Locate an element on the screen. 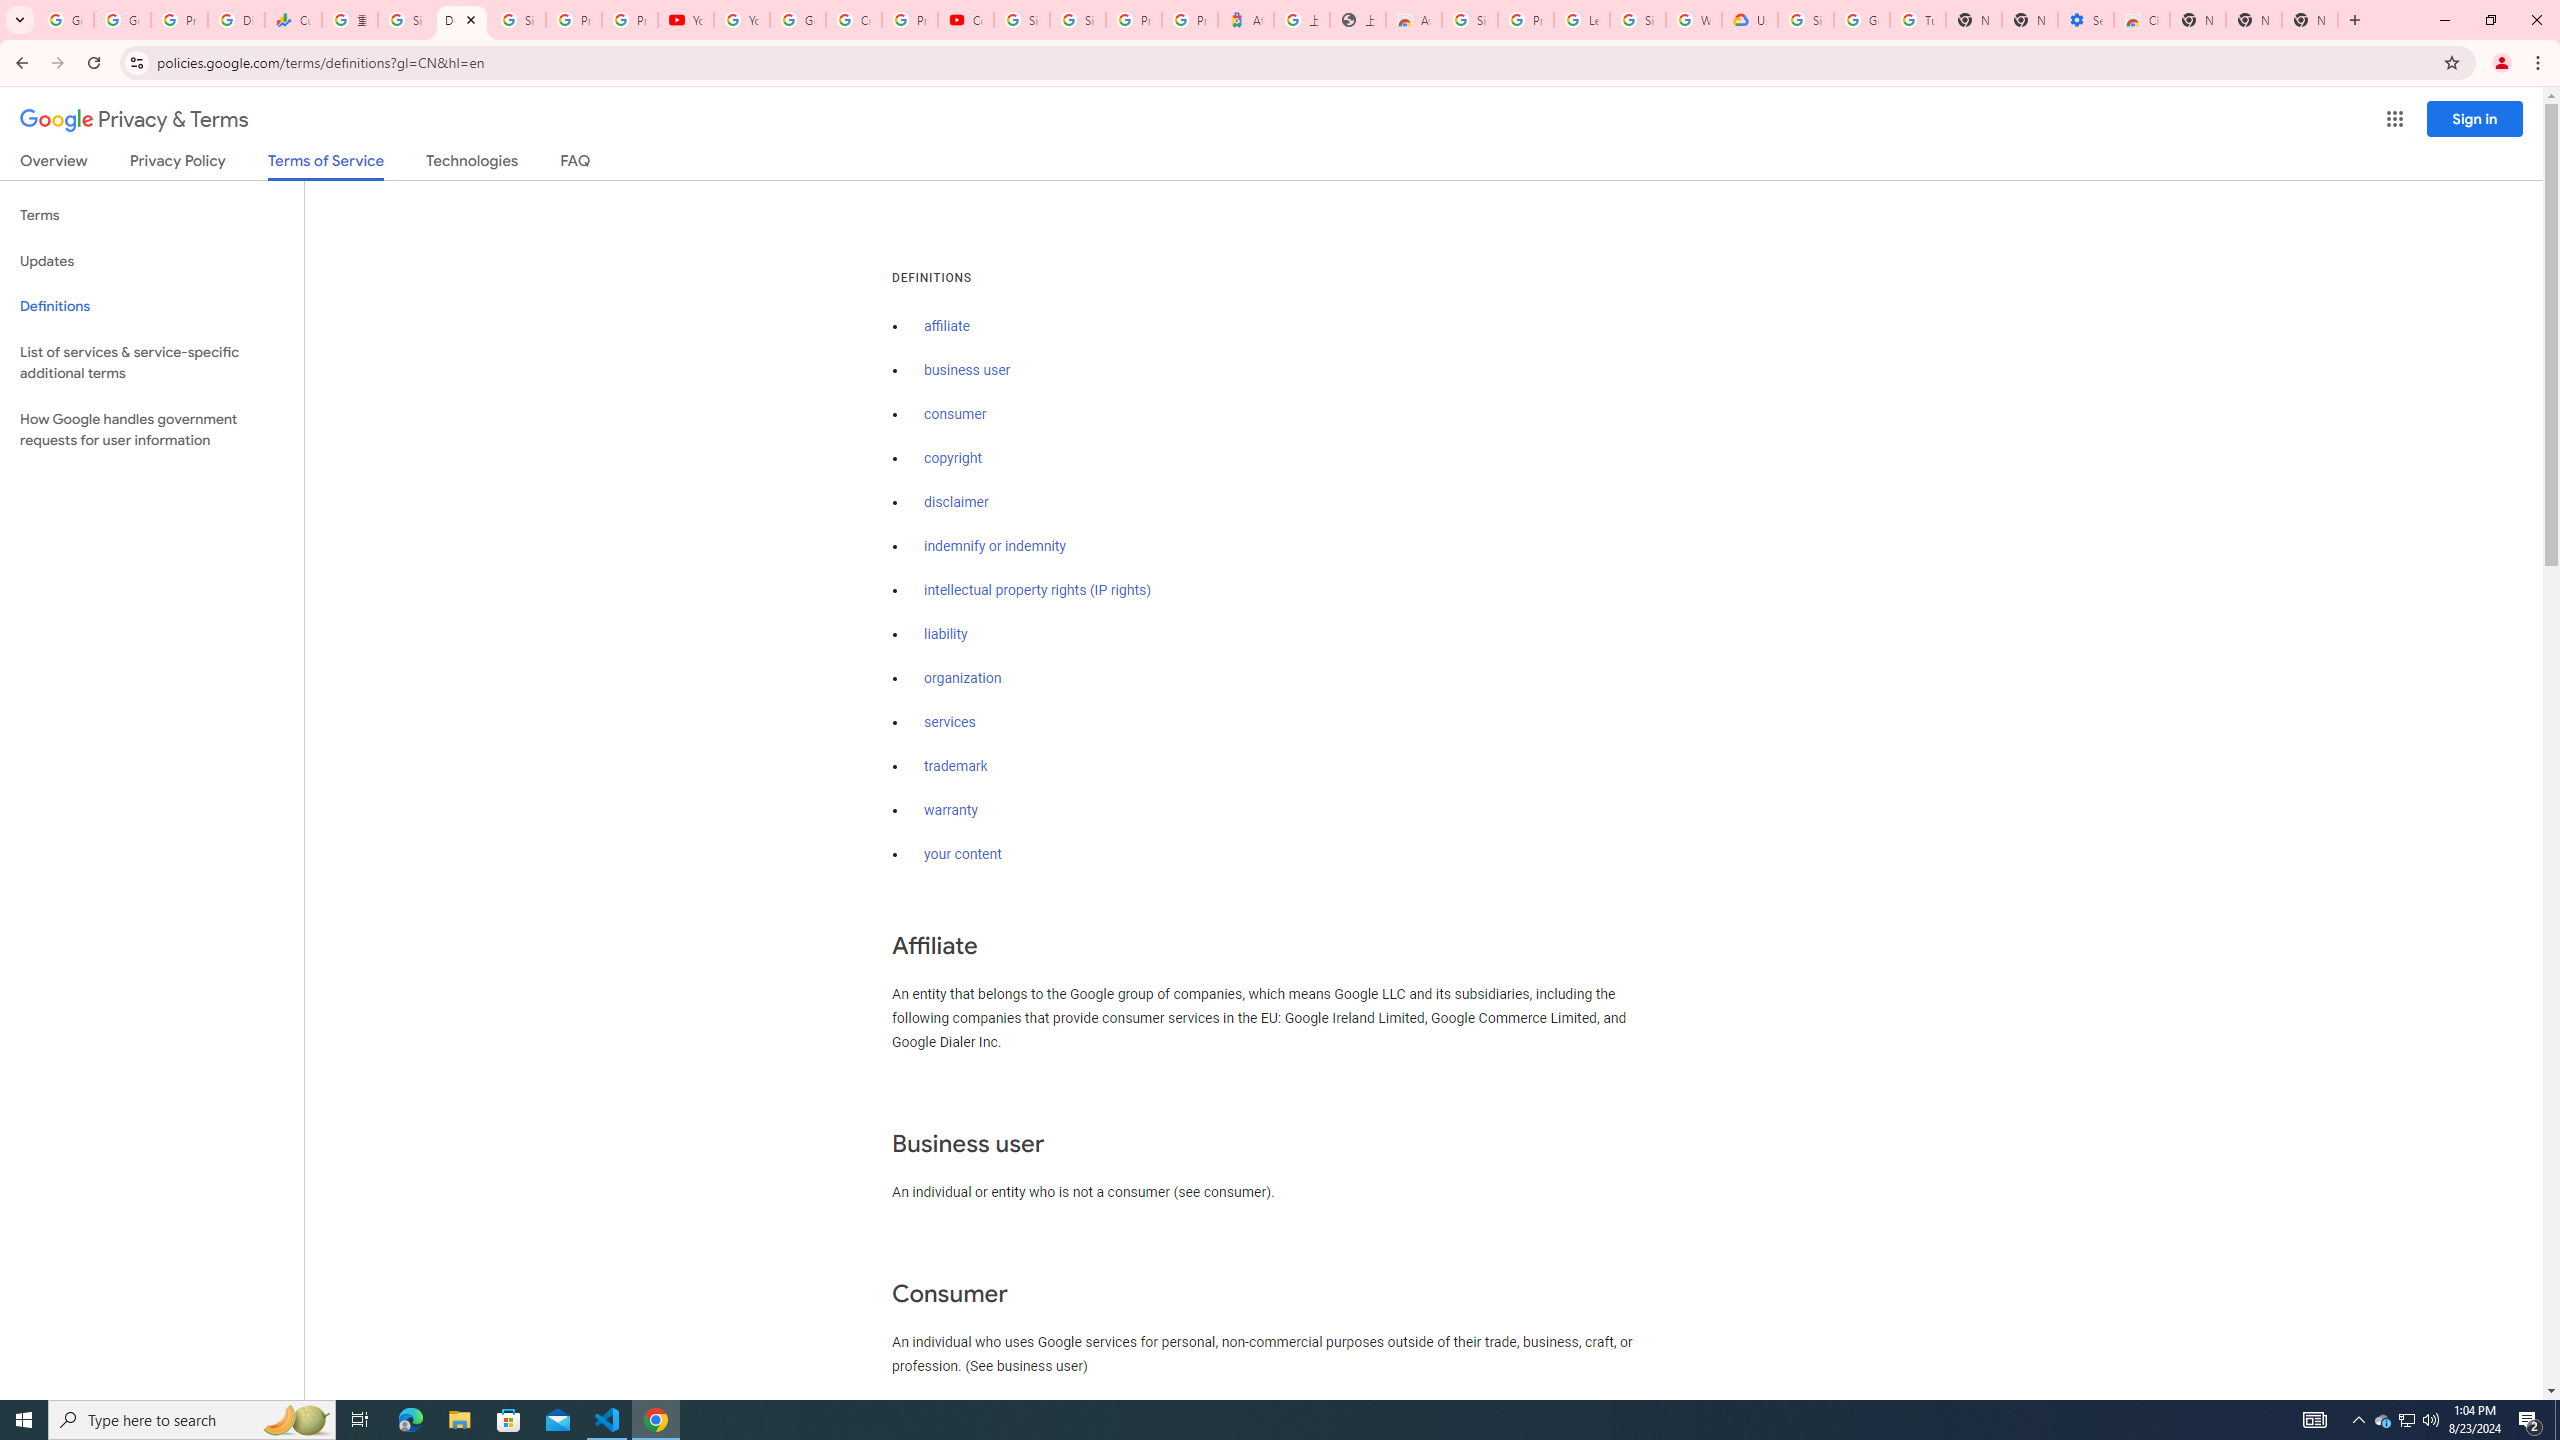 The width and height of the screenshot is (2560, 1440). Who are Google's partners? - Privacy and conditions - Google is located at coordinates (1693, 20).